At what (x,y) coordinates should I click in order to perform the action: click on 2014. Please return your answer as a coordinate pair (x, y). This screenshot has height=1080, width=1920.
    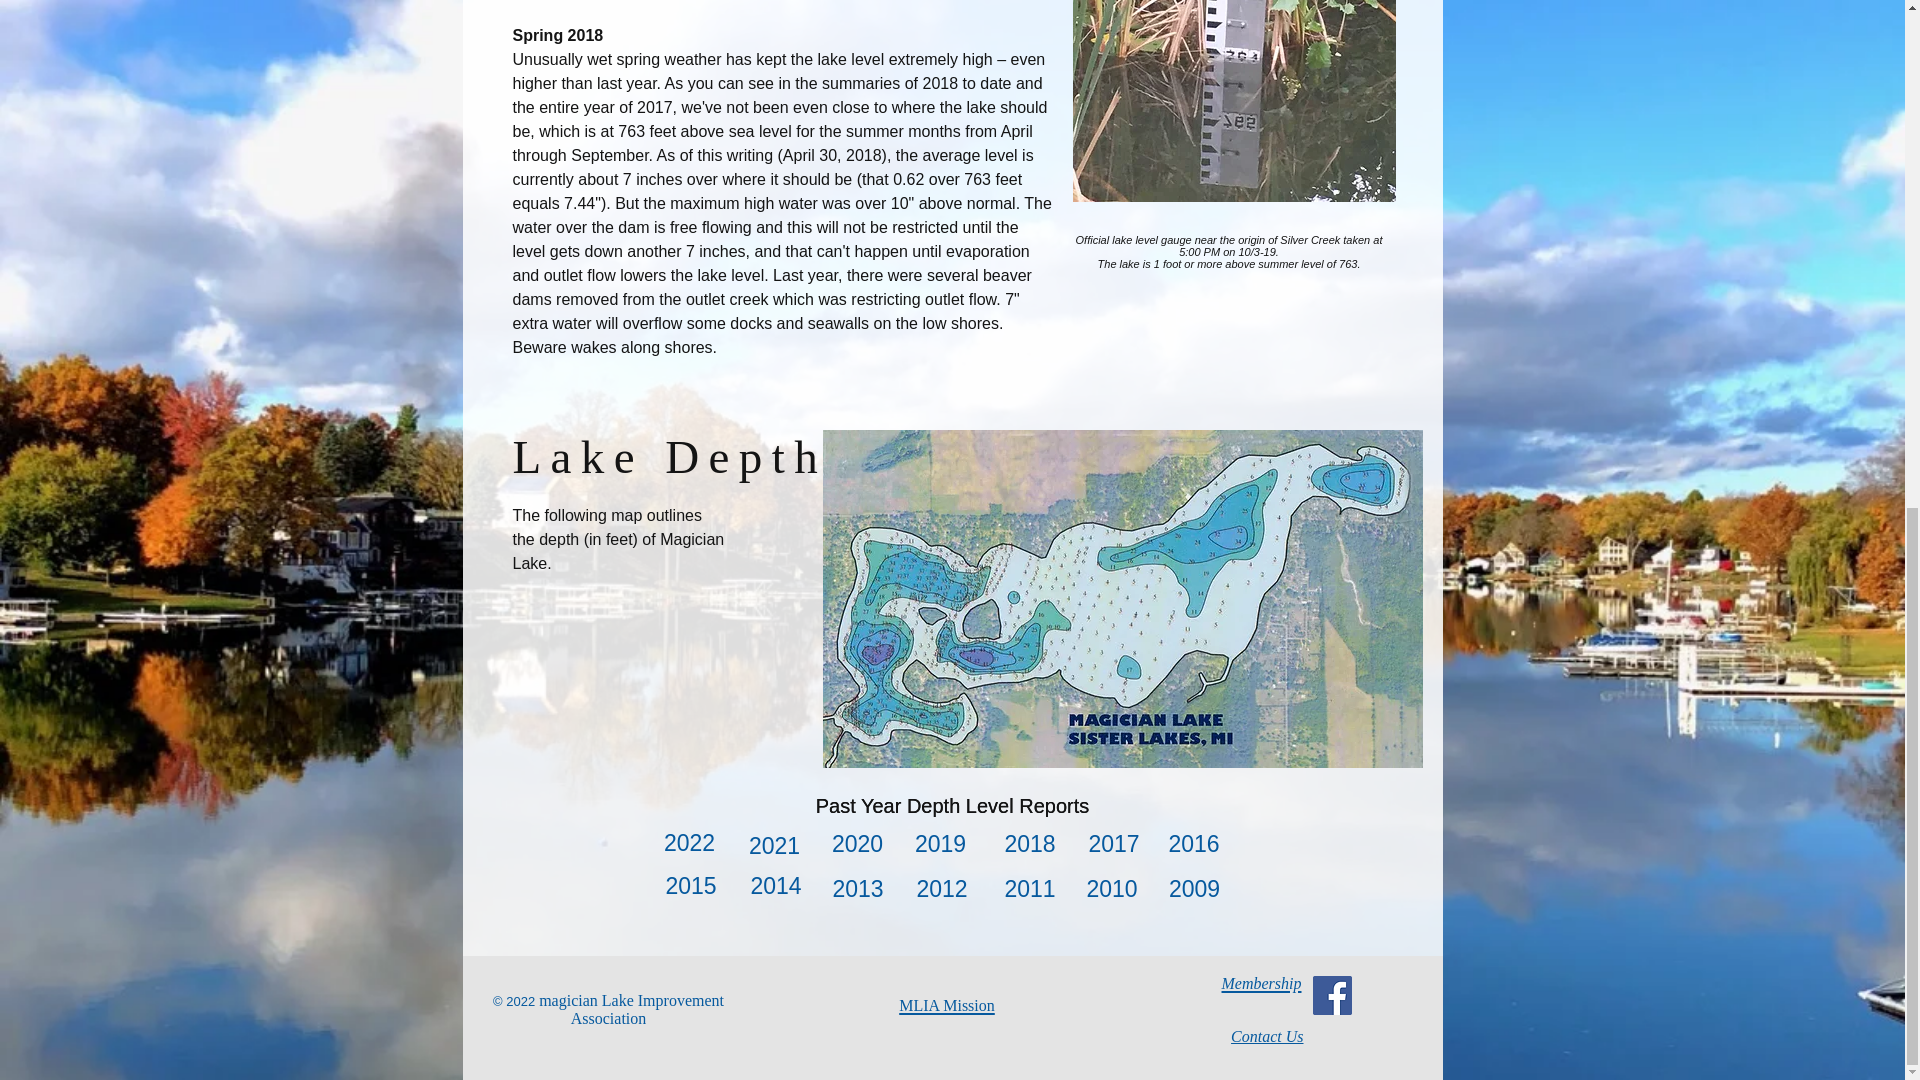
    Looking at the image, I should click on (775, 886).